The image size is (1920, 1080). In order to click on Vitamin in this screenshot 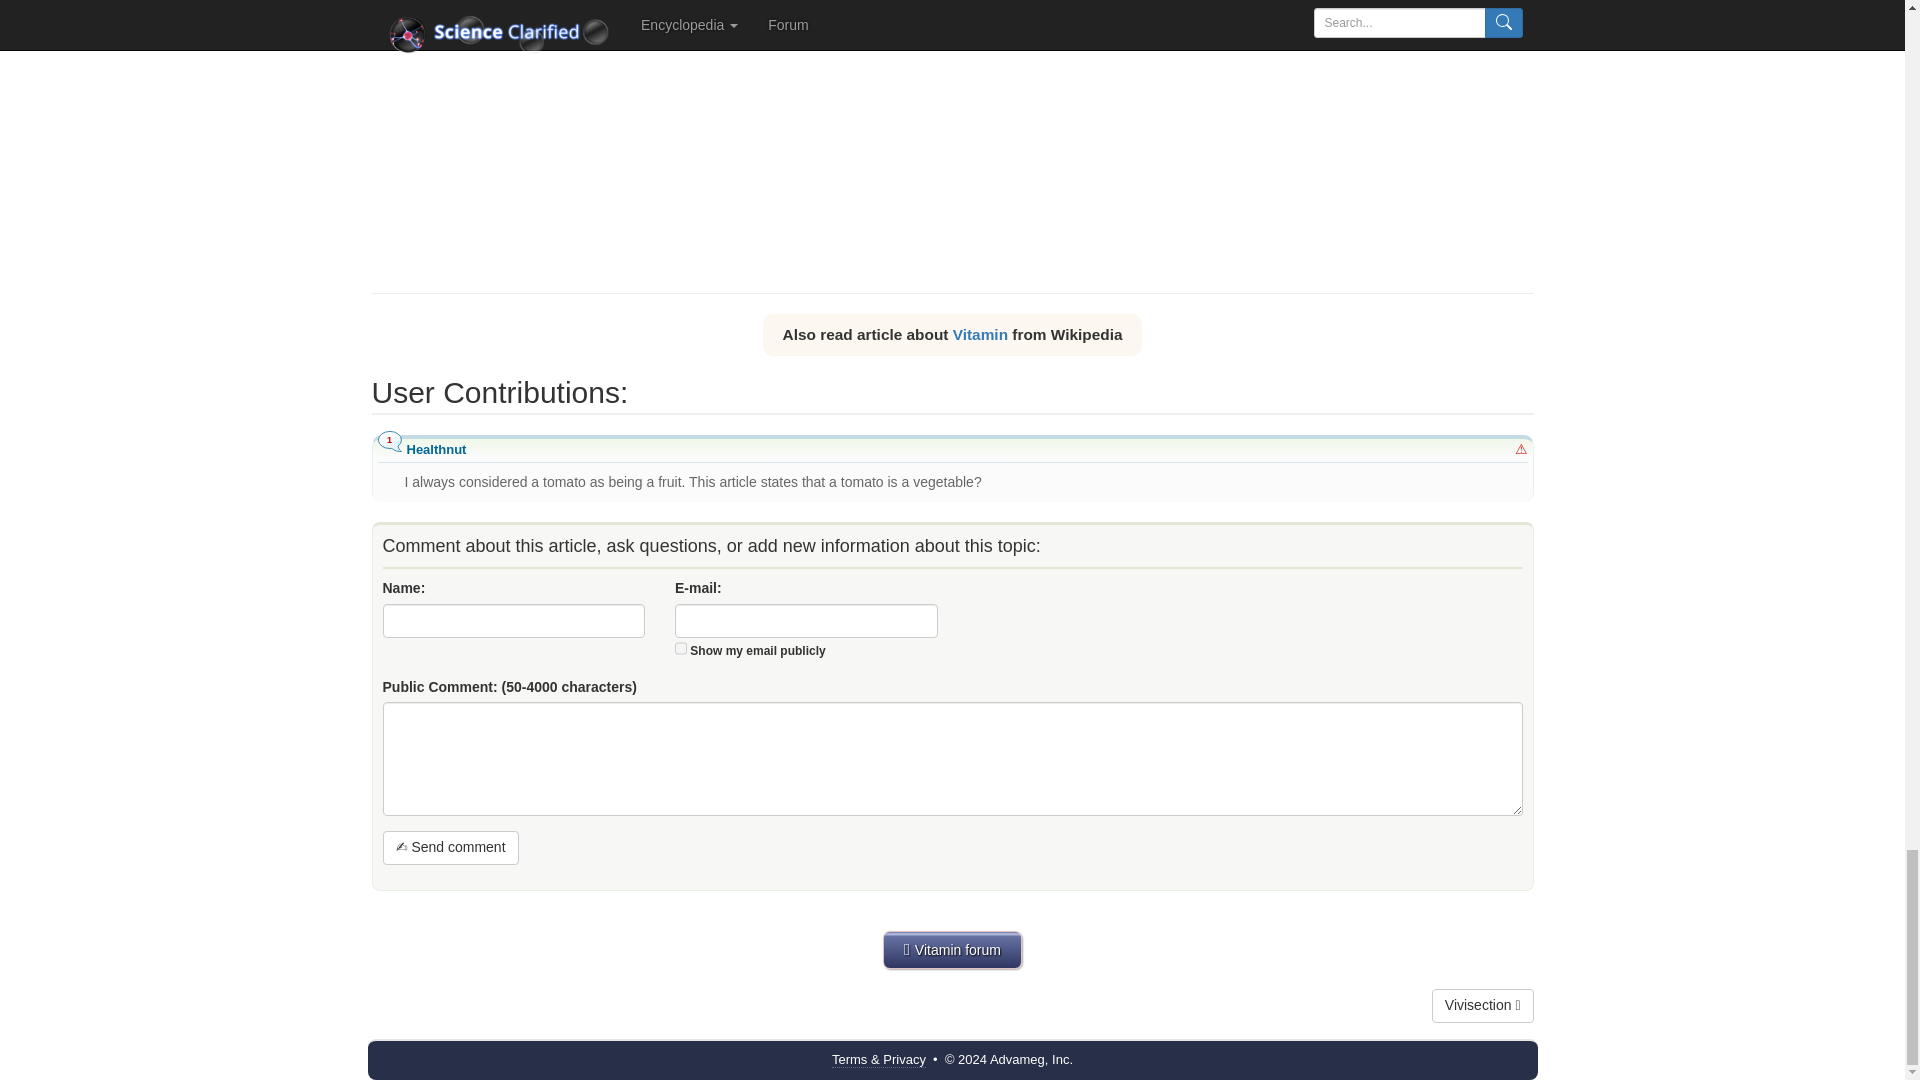, I will do `click(980, 334)`.